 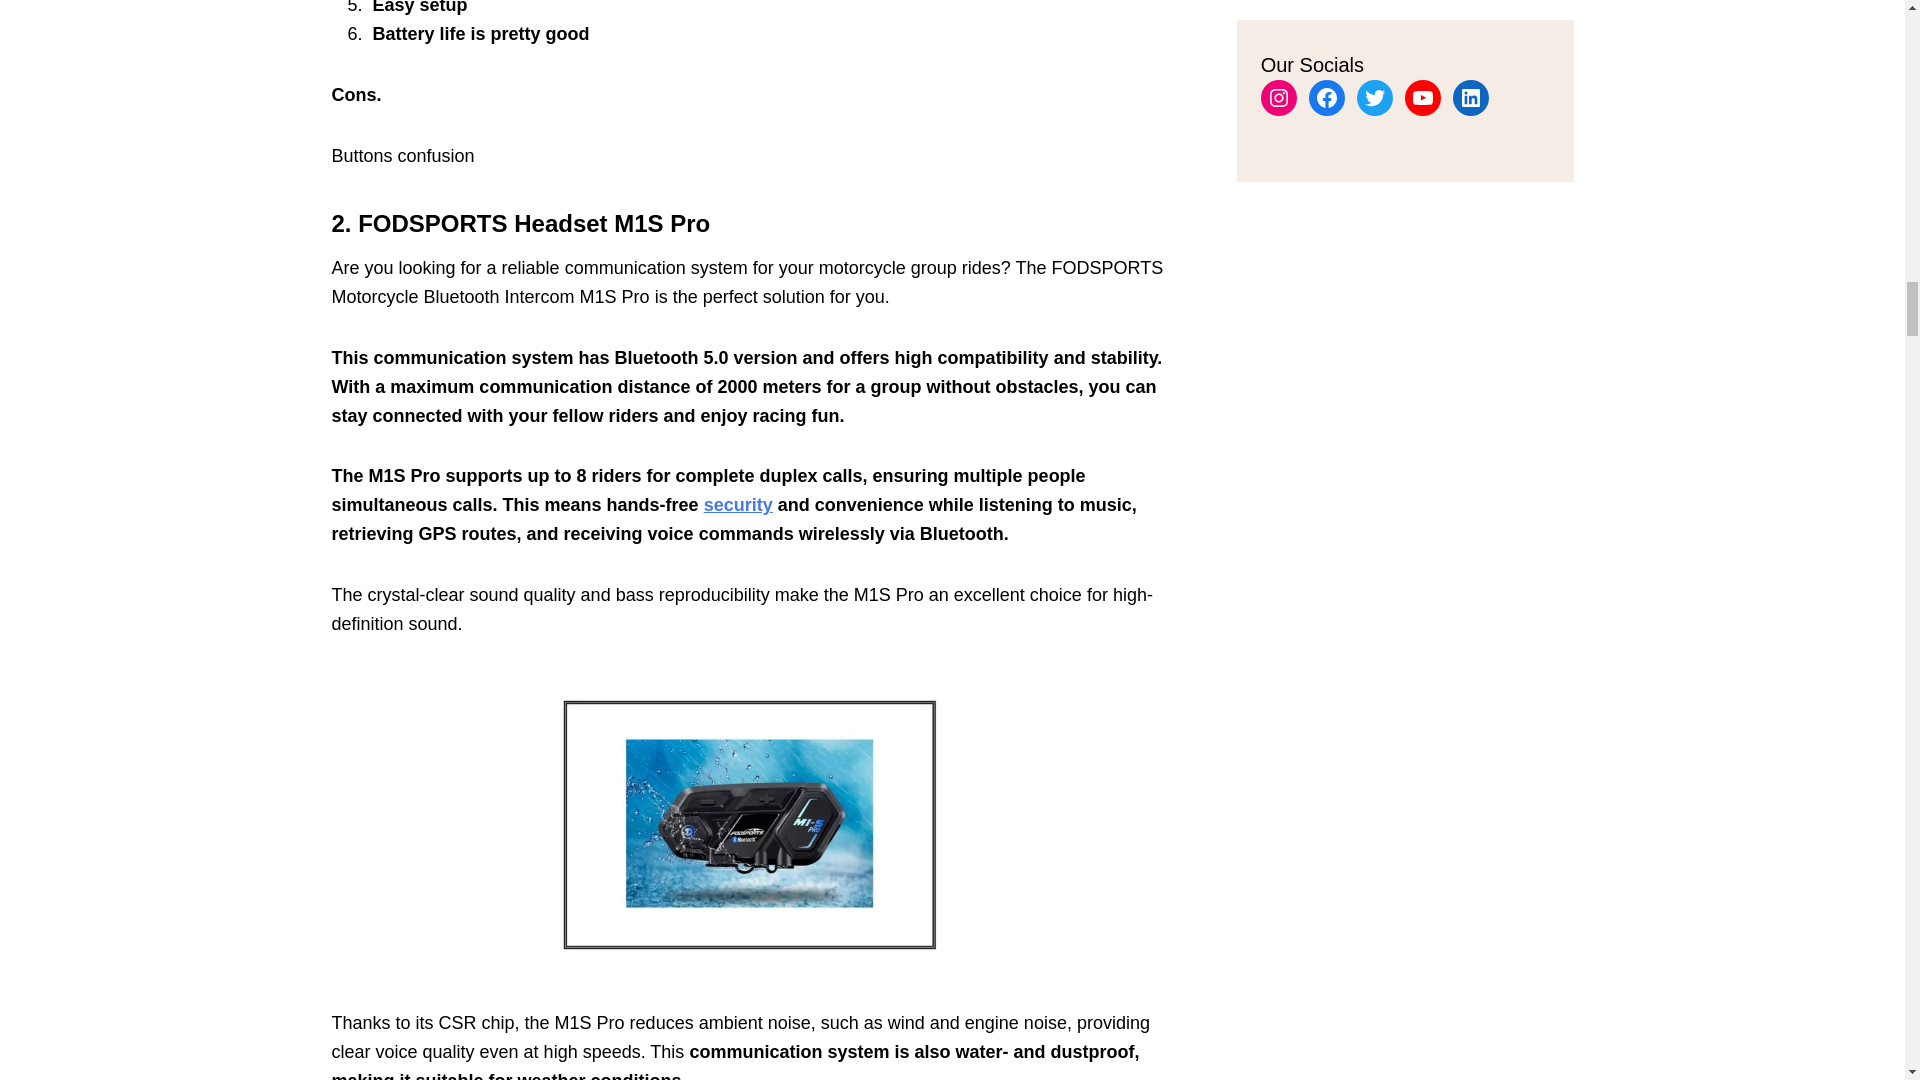 What do you see at coordinates (752, 823) in the screenshot?
I see `FODSPORTS Headset M1S Pro` at bounding box center [752, 823].